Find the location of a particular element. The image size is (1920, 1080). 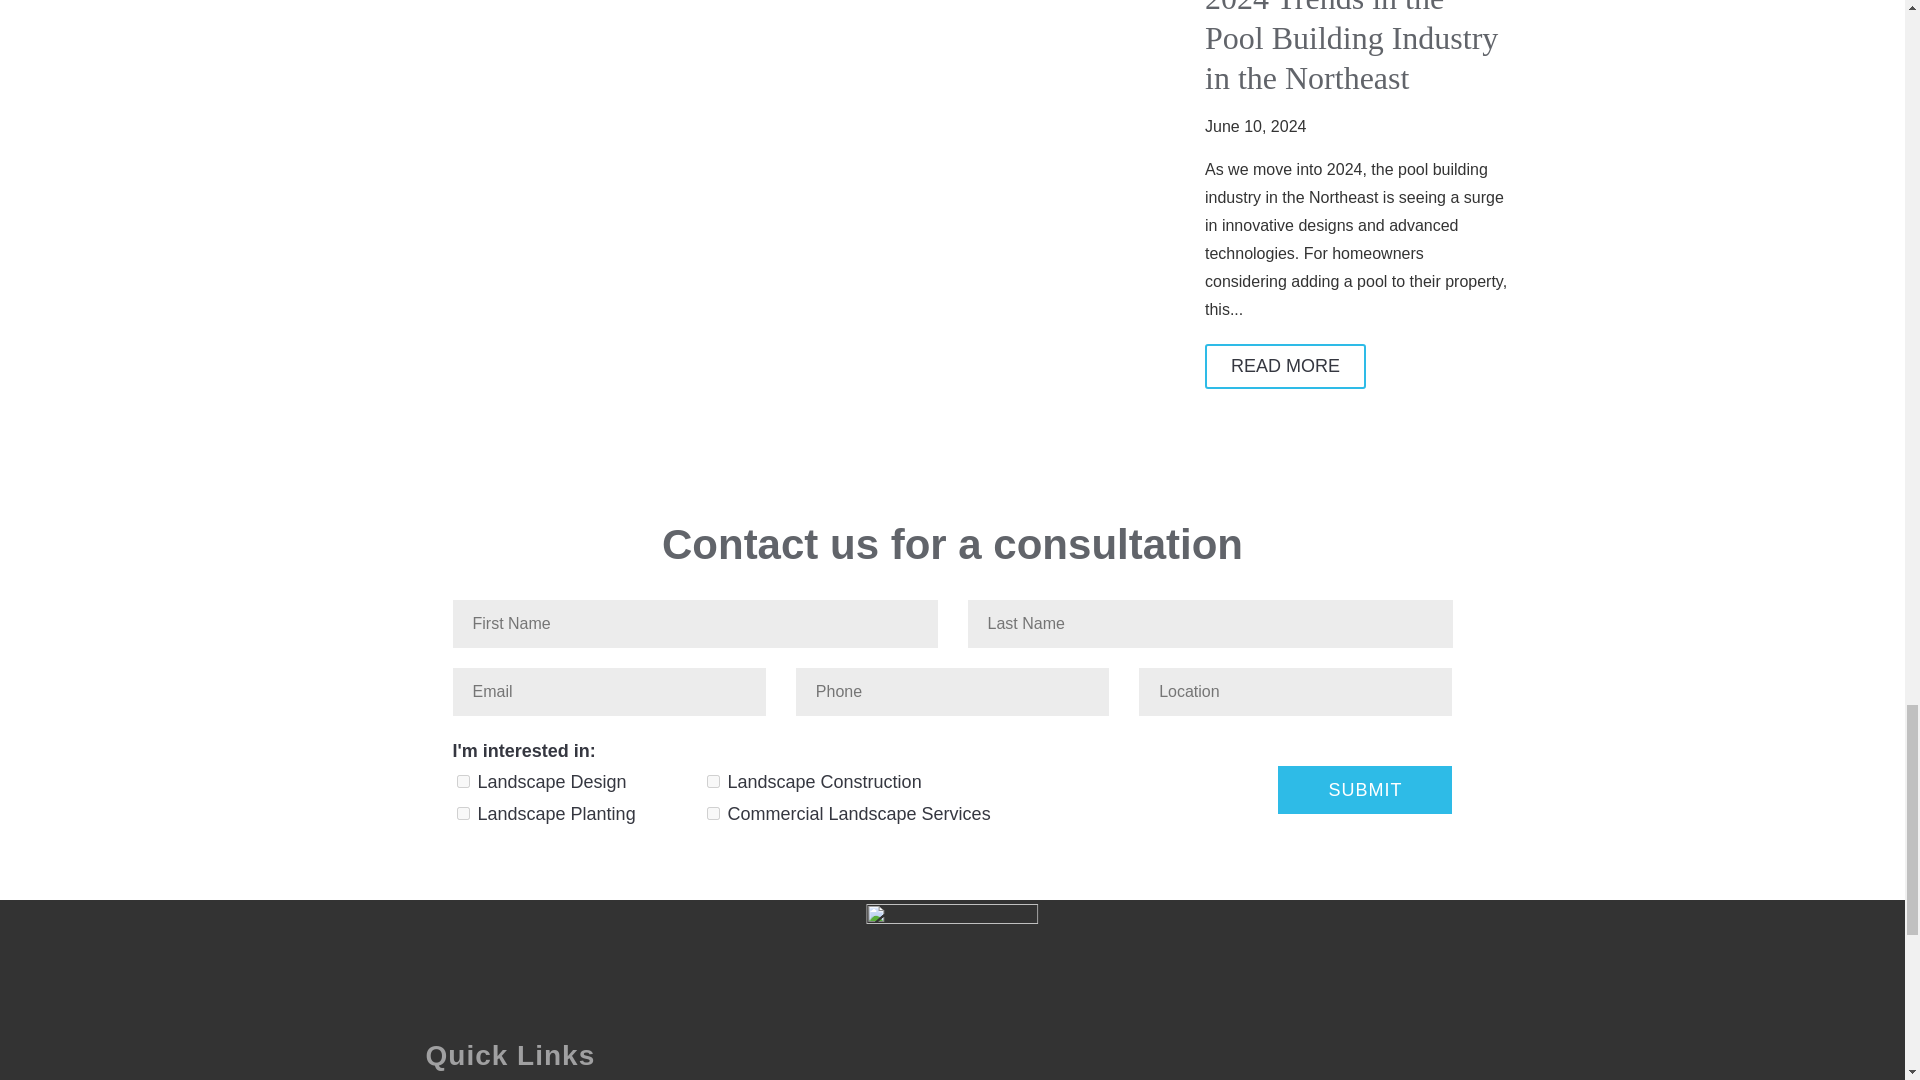

Landscape Construction is located at coordinates (712, 782).